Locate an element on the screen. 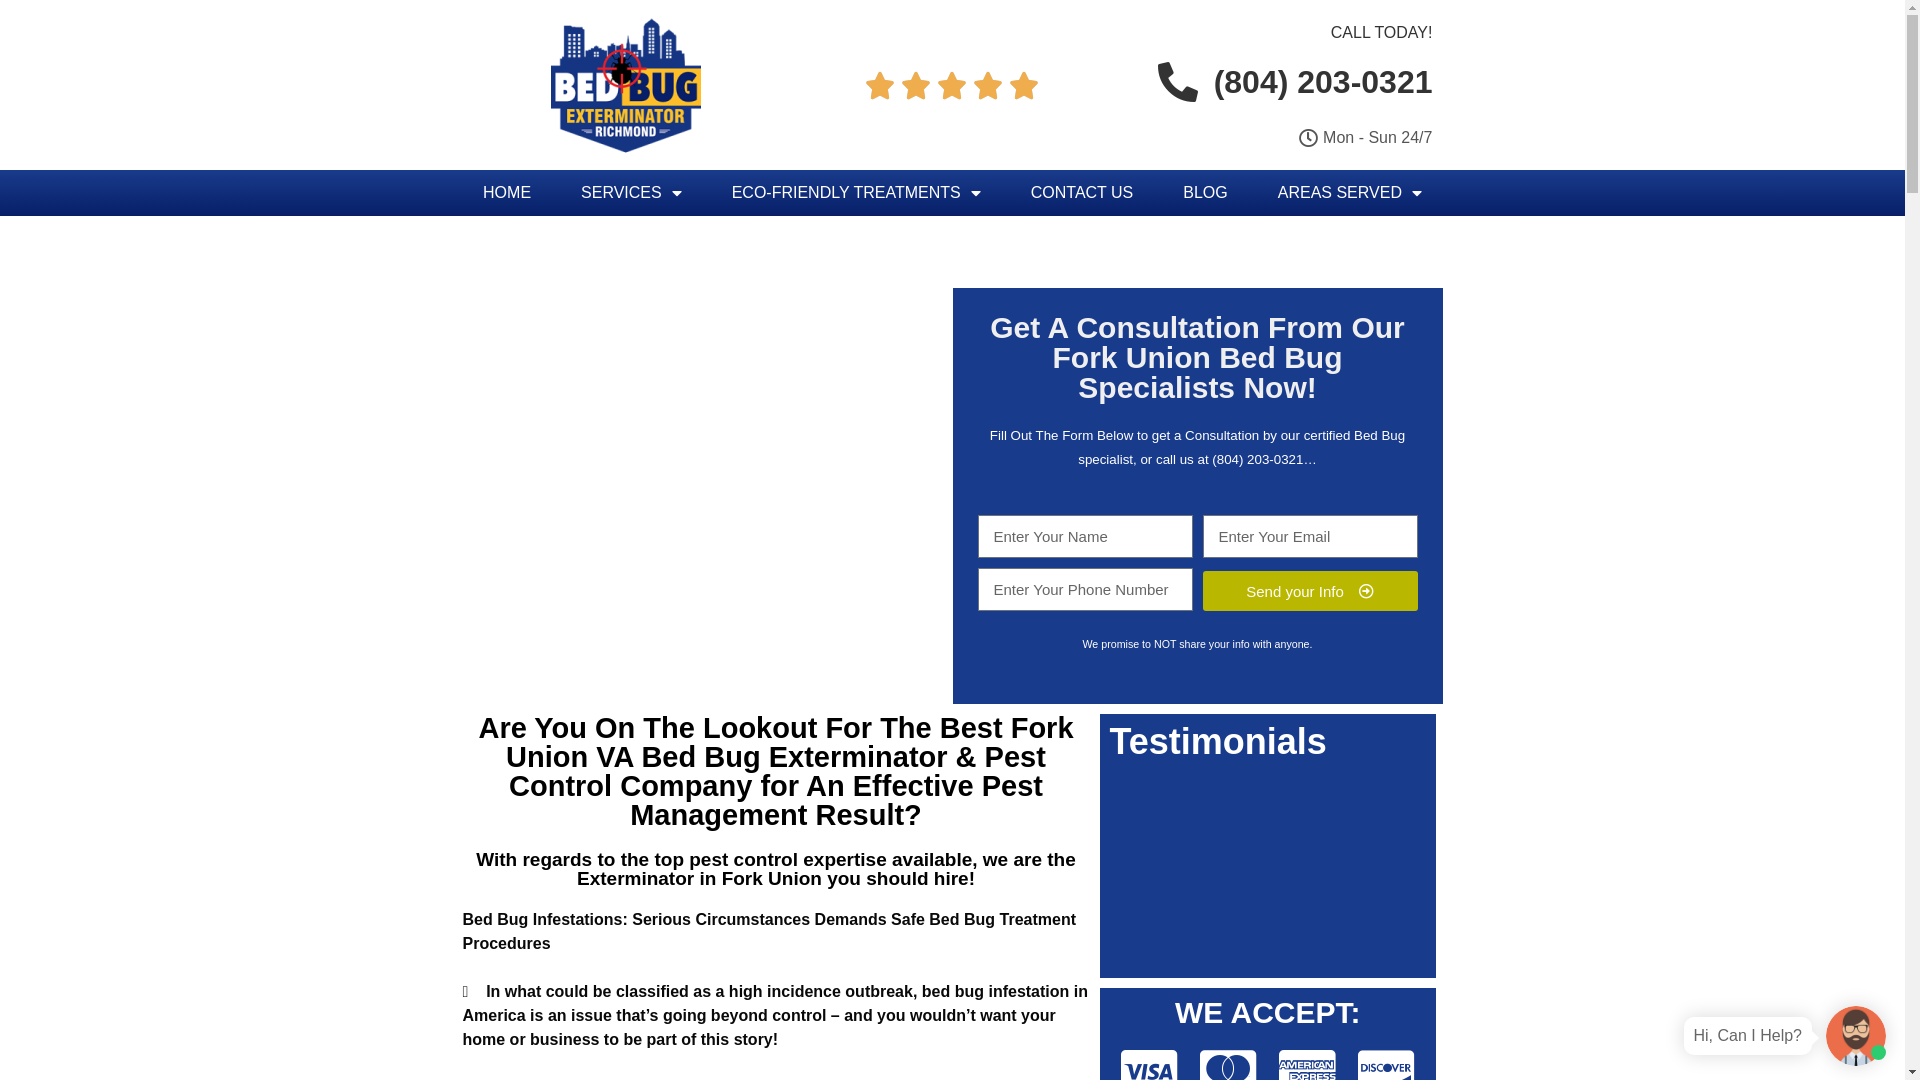  (804) 203-0321 is located at coordinates (1258, 460).